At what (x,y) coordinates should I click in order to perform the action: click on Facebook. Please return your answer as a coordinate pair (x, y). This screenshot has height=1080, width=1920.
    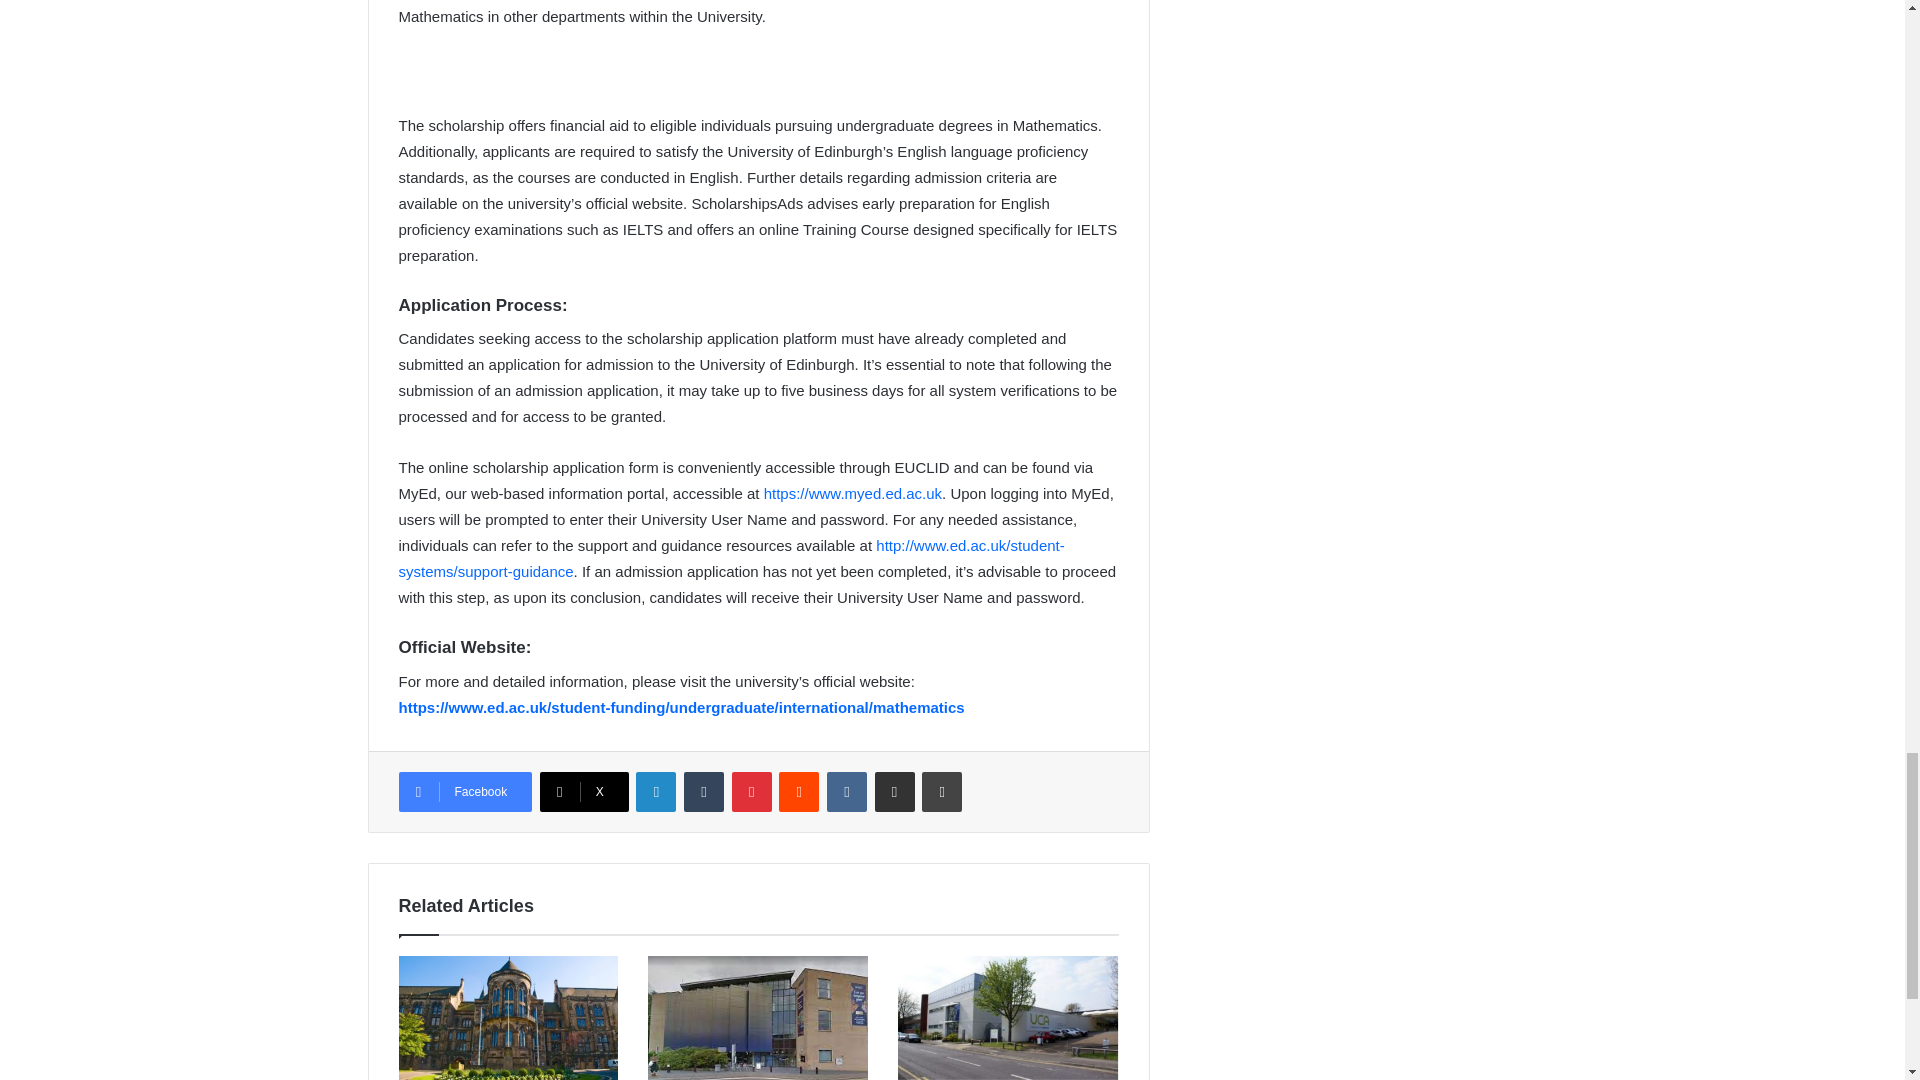
    Looking at the image, I should click on (464, 792).